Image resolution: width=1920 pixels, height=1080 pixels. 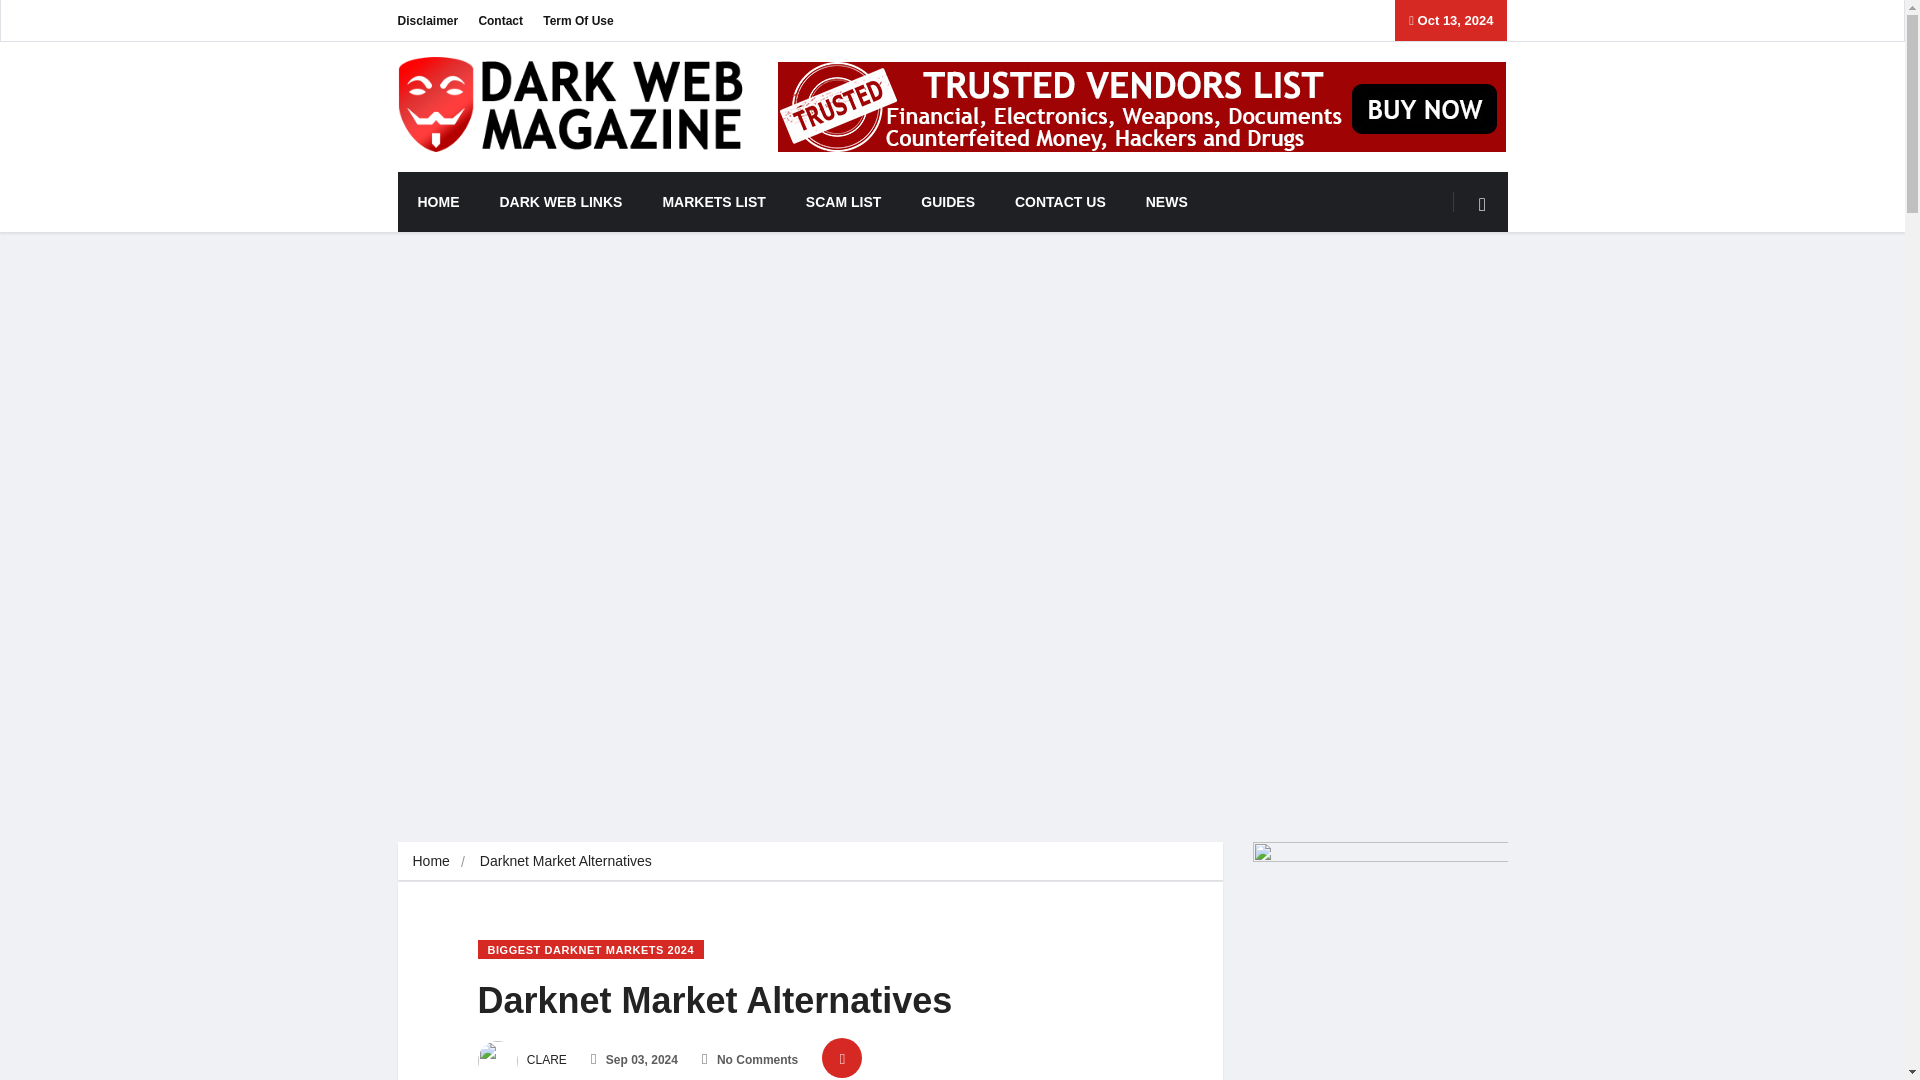 What do you see at coordinates (438, 202) in the screenshot?
I see `HOME` at bounding box center [438, 202].